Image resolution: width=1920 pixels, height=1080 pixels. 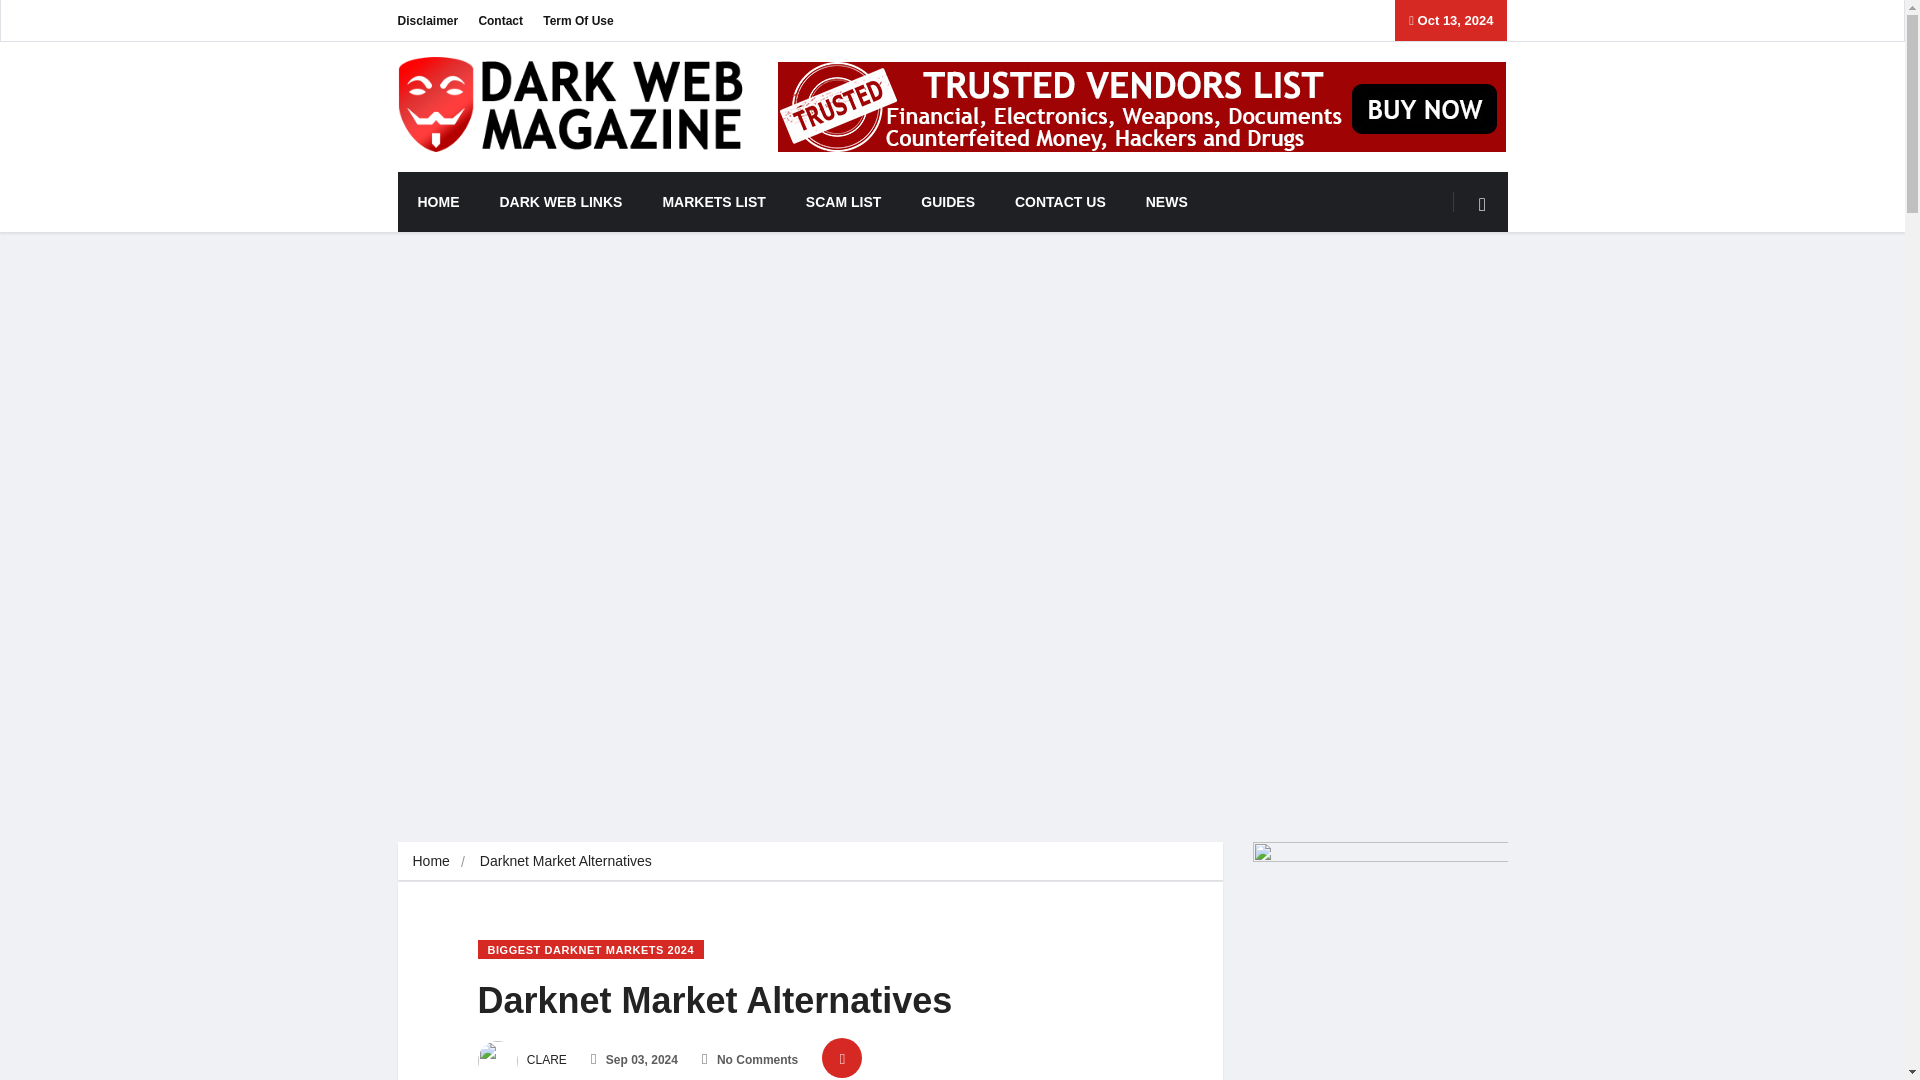 What do you see at coordinates (438, 202) in the screenshot?
I see `HOME` at bounding box center [438, 202].